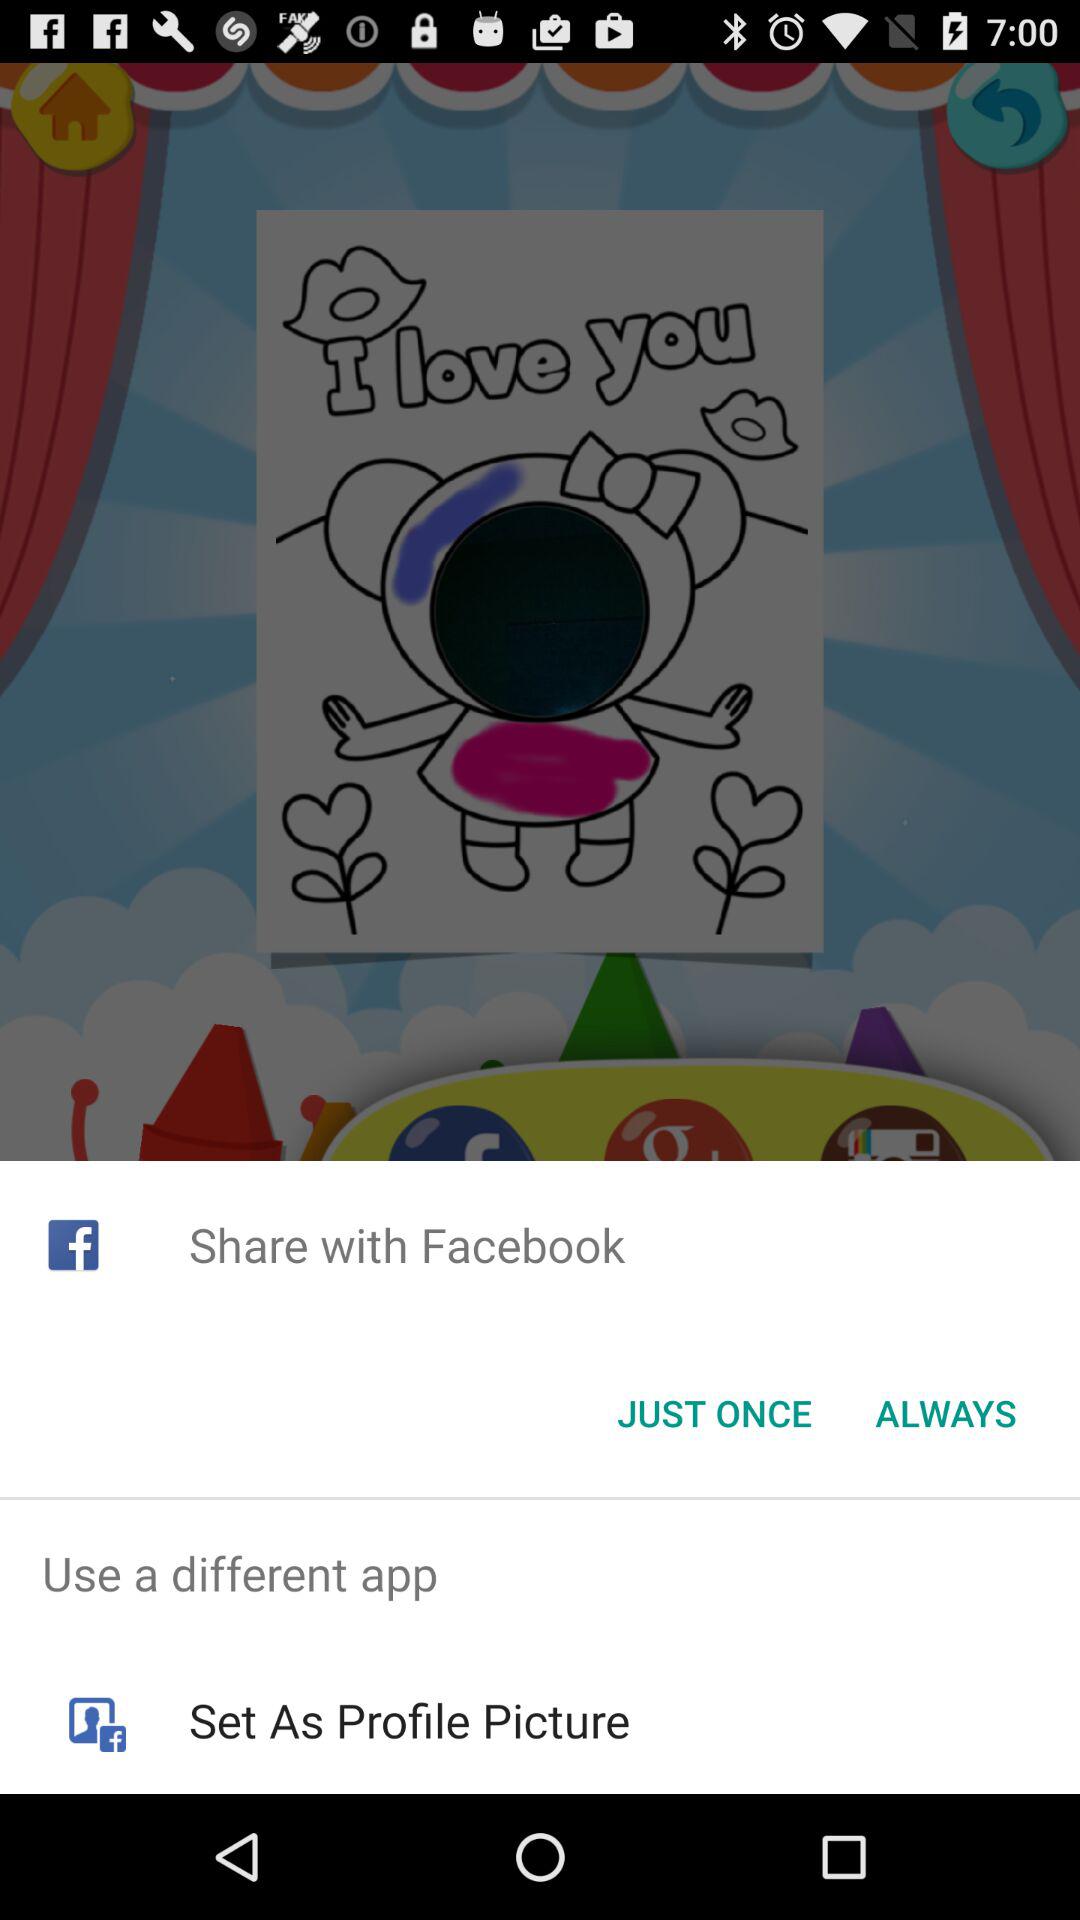  Describe the element at coordinates (540, 1574) in the screenshot. I see `swipe until the use a different` at that location.